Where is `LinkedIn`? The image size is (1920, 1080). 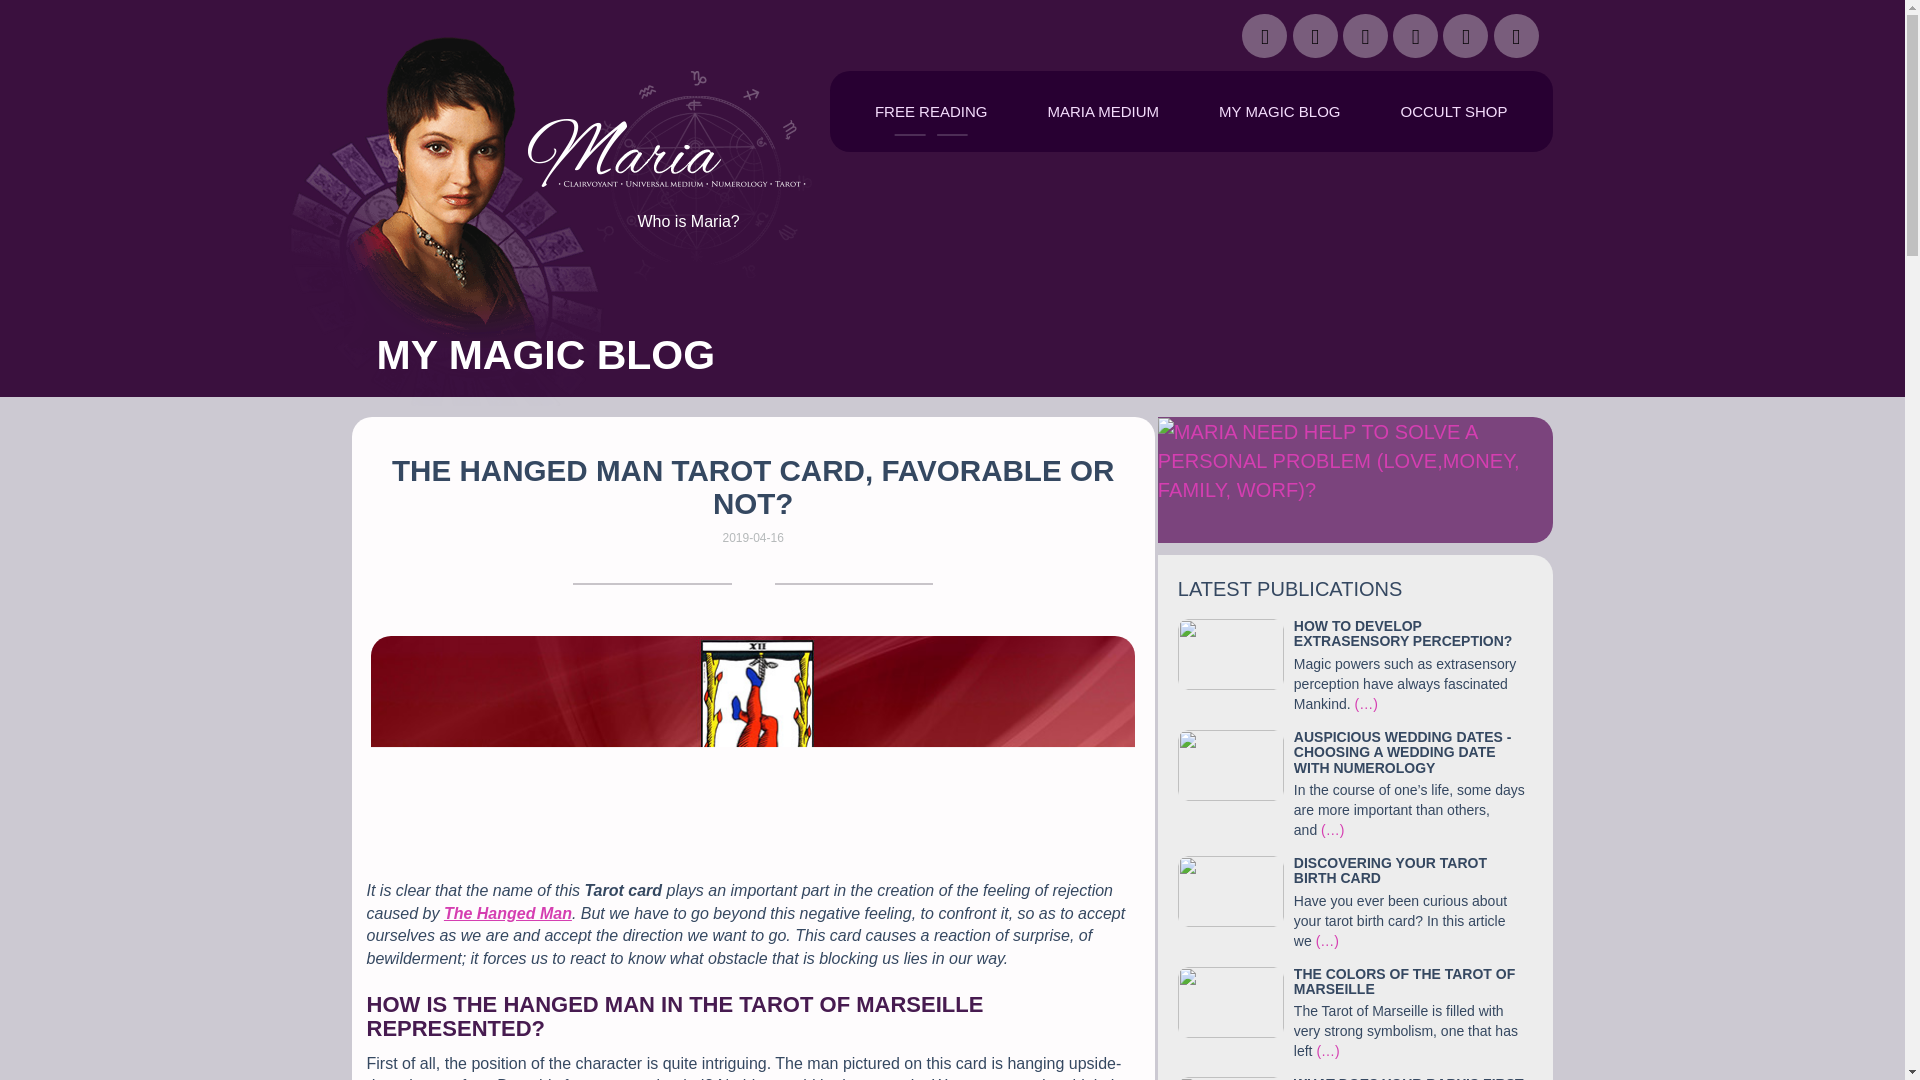 LinkedIn is located at coordinates (1315, 36).